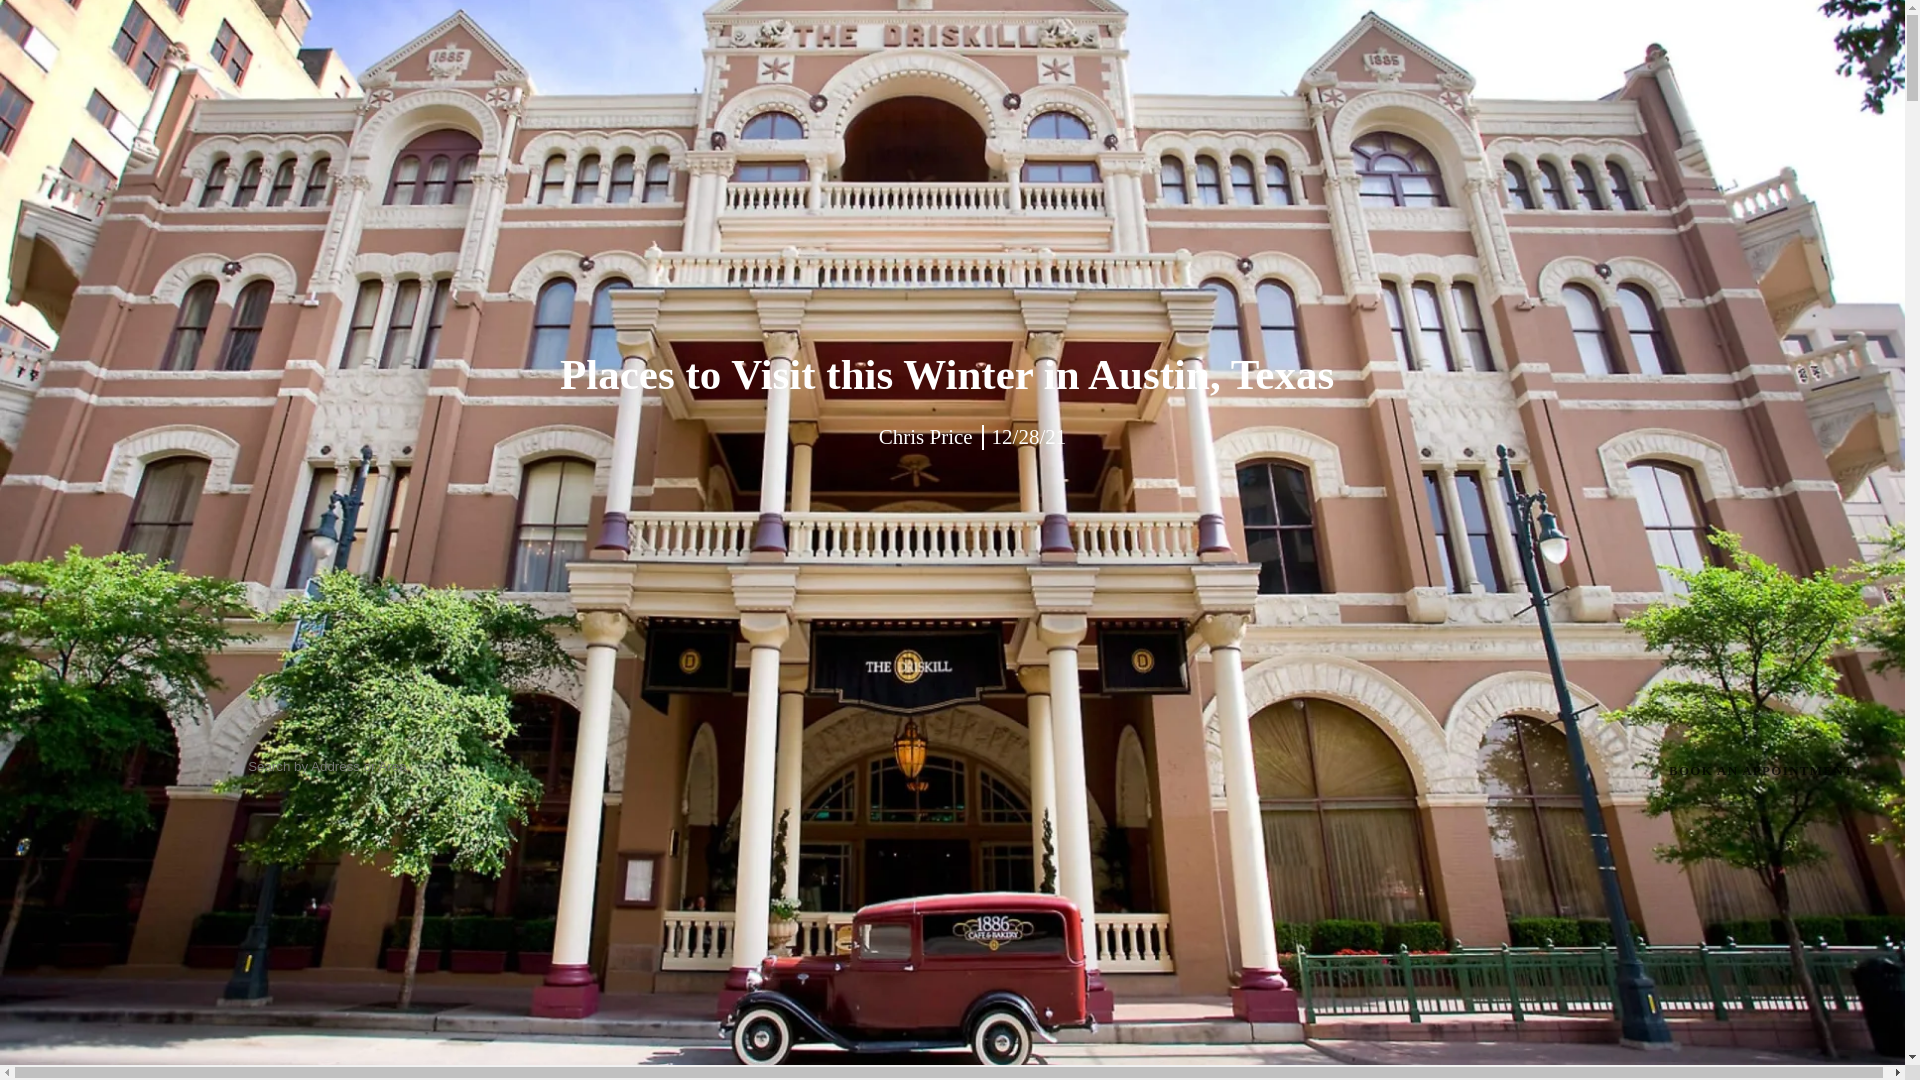 Image resolution: width=1920 pixels, height=1080 pixels. What do you see at coordinates (520, 78) in the screenshot?
I see `HOME SEARCH` at bounding box center [520, 78].